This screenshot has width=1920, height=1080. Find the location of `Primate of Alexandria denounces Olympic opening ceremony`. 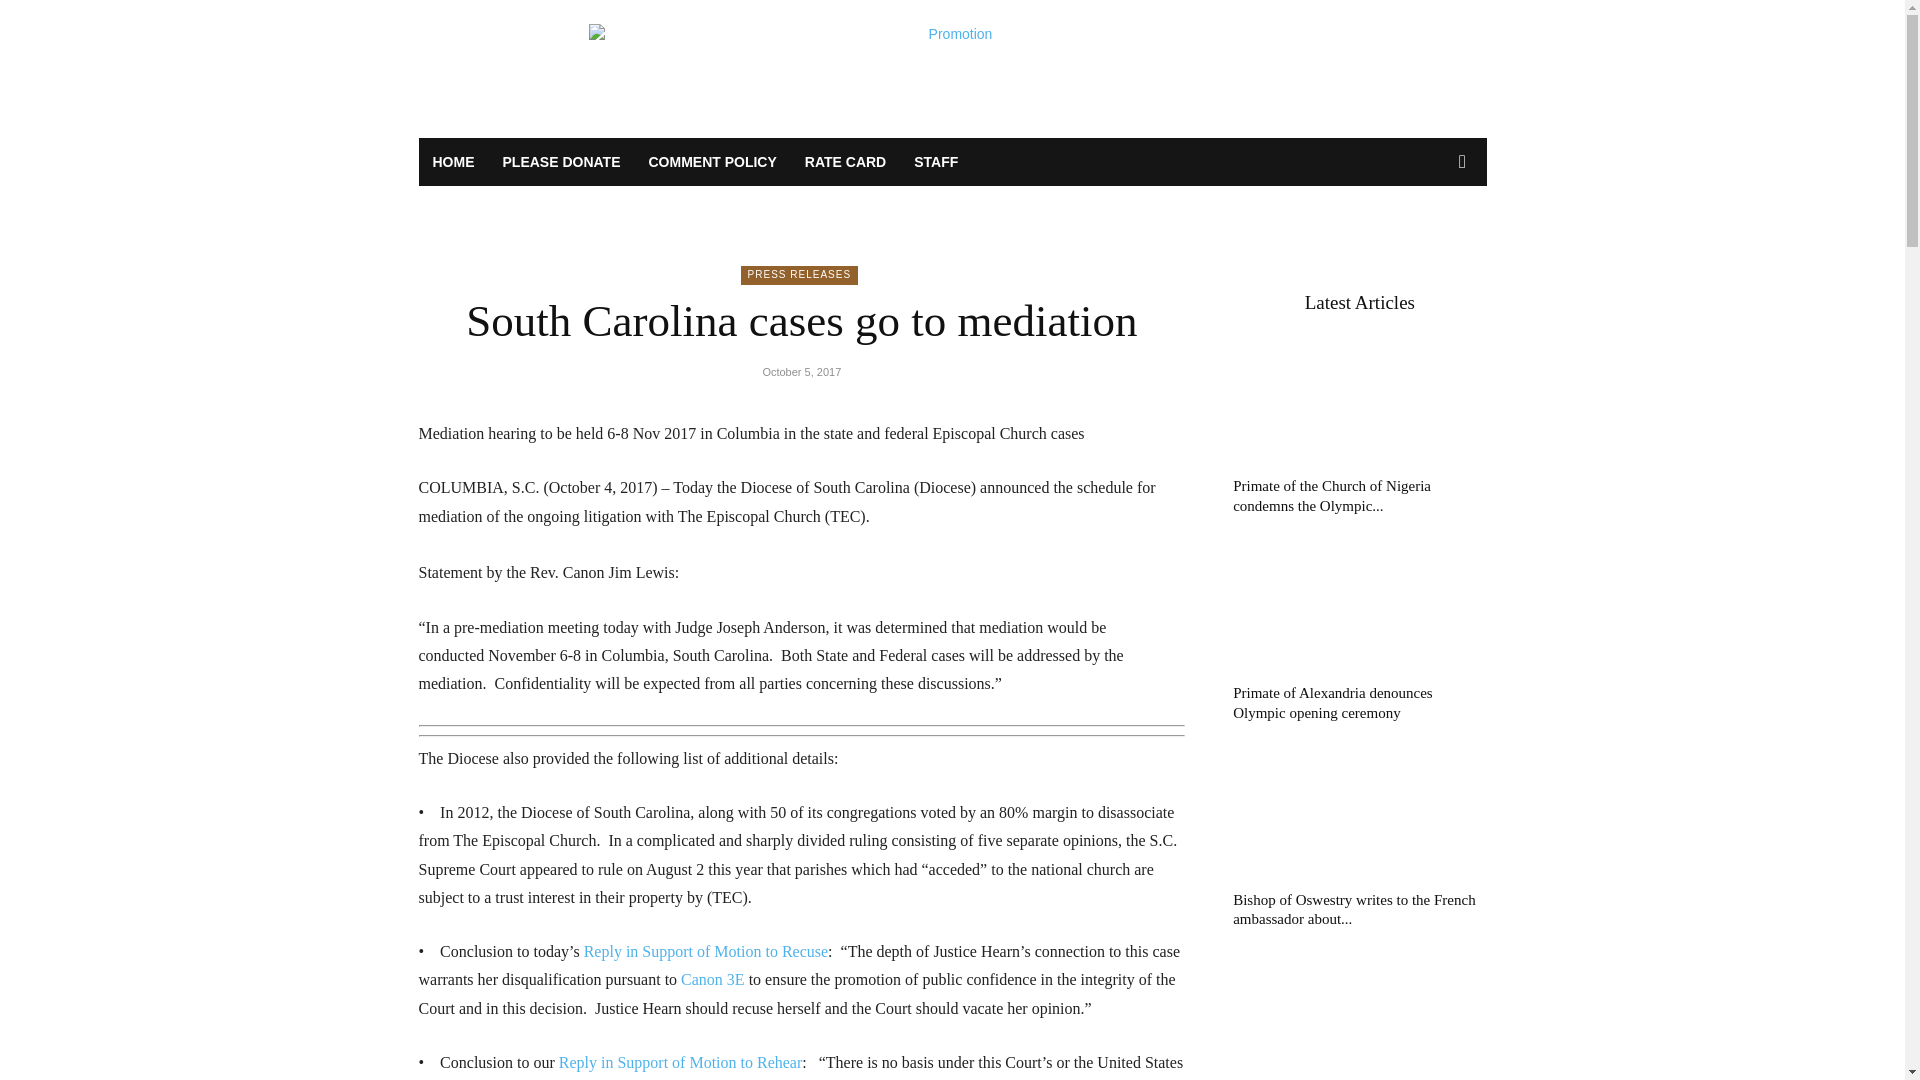

Primate of Alexandria denounces Olympic opening ceremony is located at coordinates (1359, 607).